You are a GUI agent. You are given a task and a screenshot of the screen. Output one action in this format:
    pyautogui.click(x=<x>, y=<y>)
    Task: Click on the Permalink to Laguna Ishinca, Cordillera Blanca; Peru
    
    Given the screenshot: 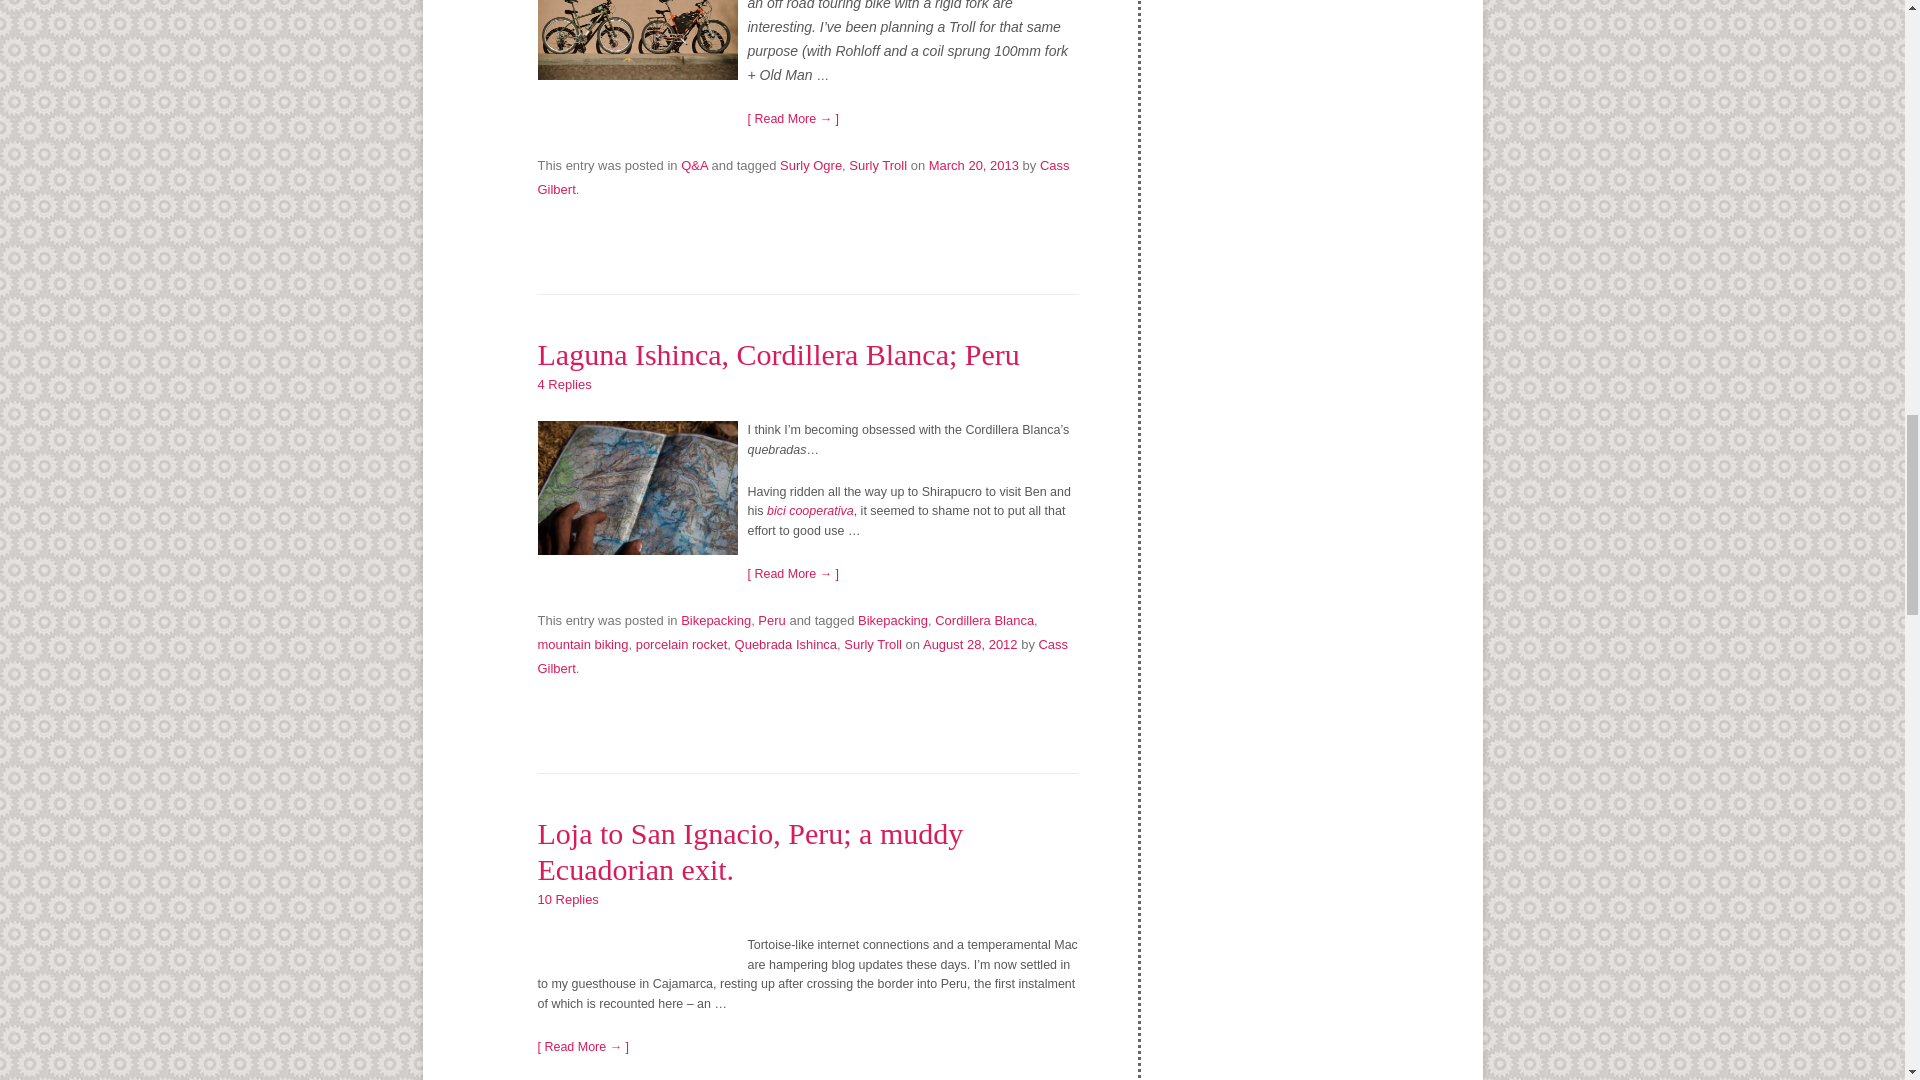 What is the action you would take?
    pyautogui.click(x=778, y=354)
    